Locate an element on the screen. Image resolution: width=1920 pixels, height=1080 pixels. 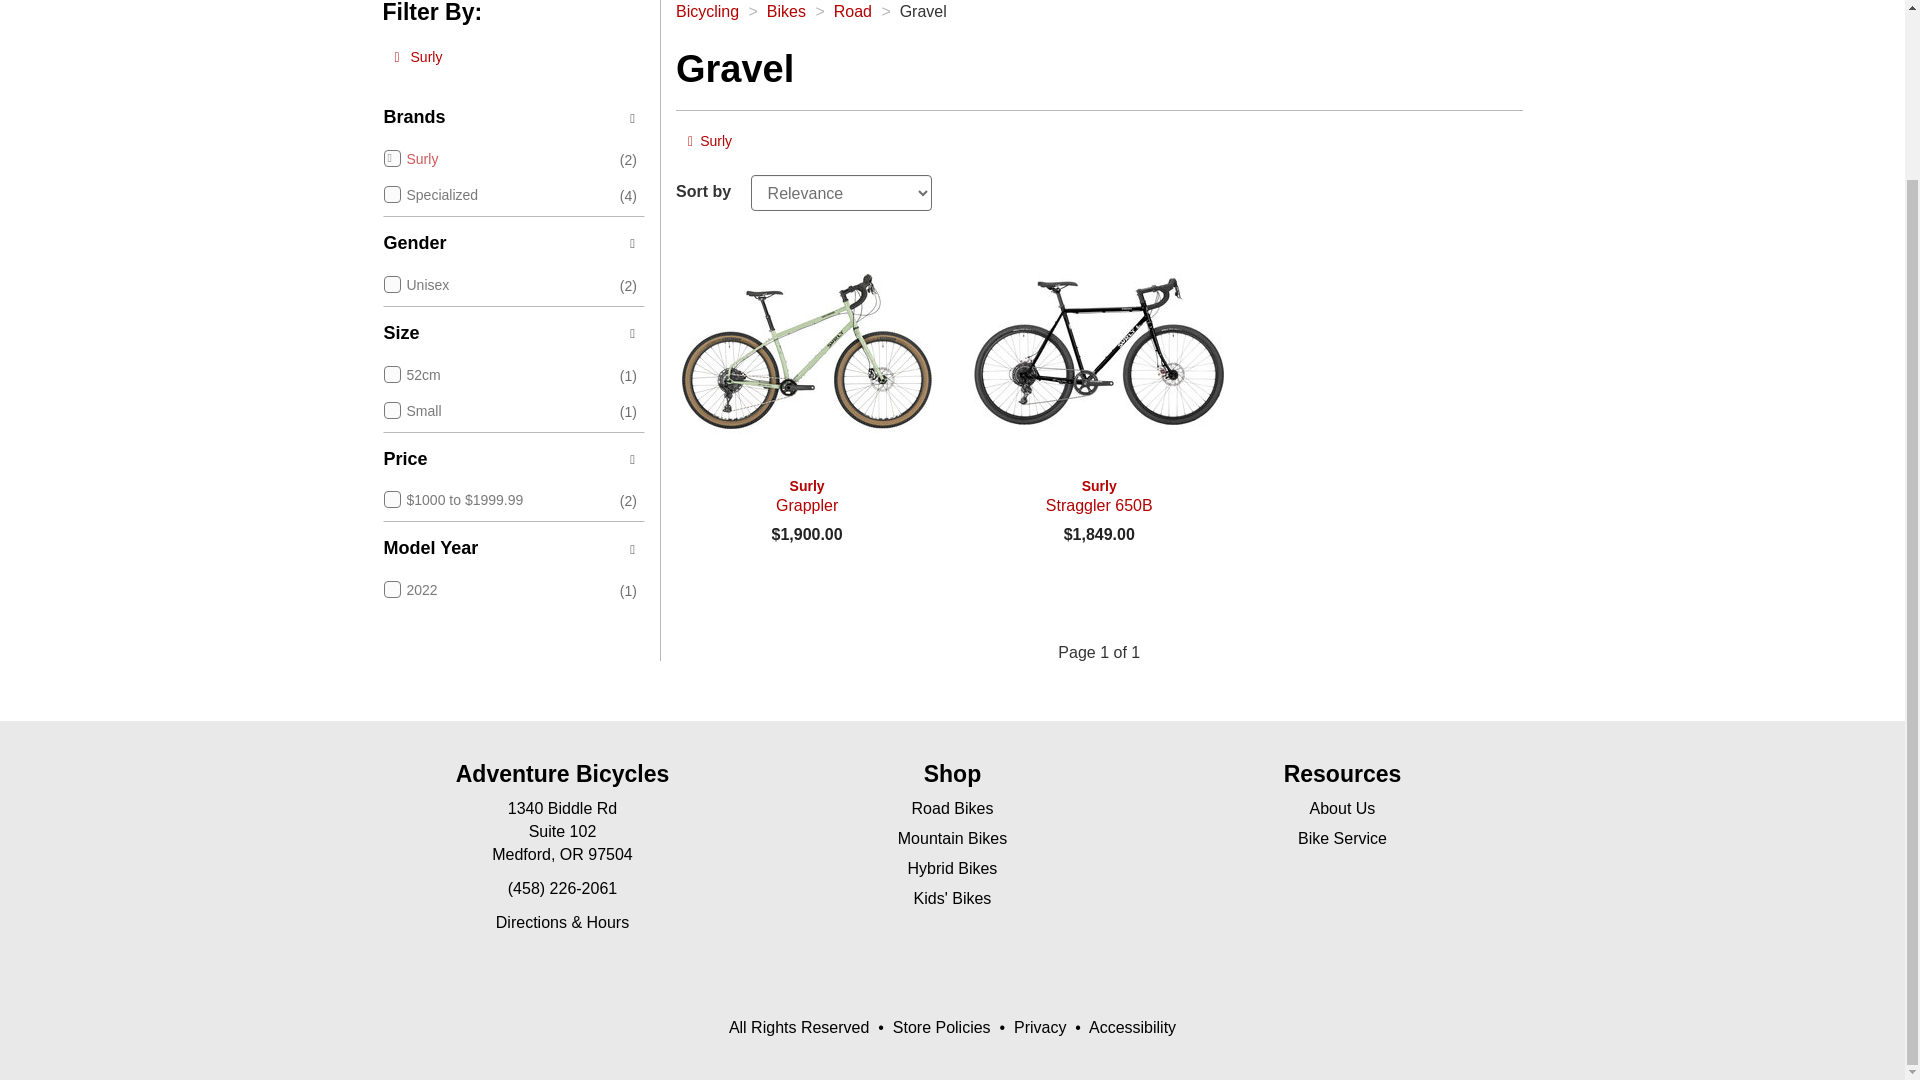
Brands is located at coordinates (852, 12).